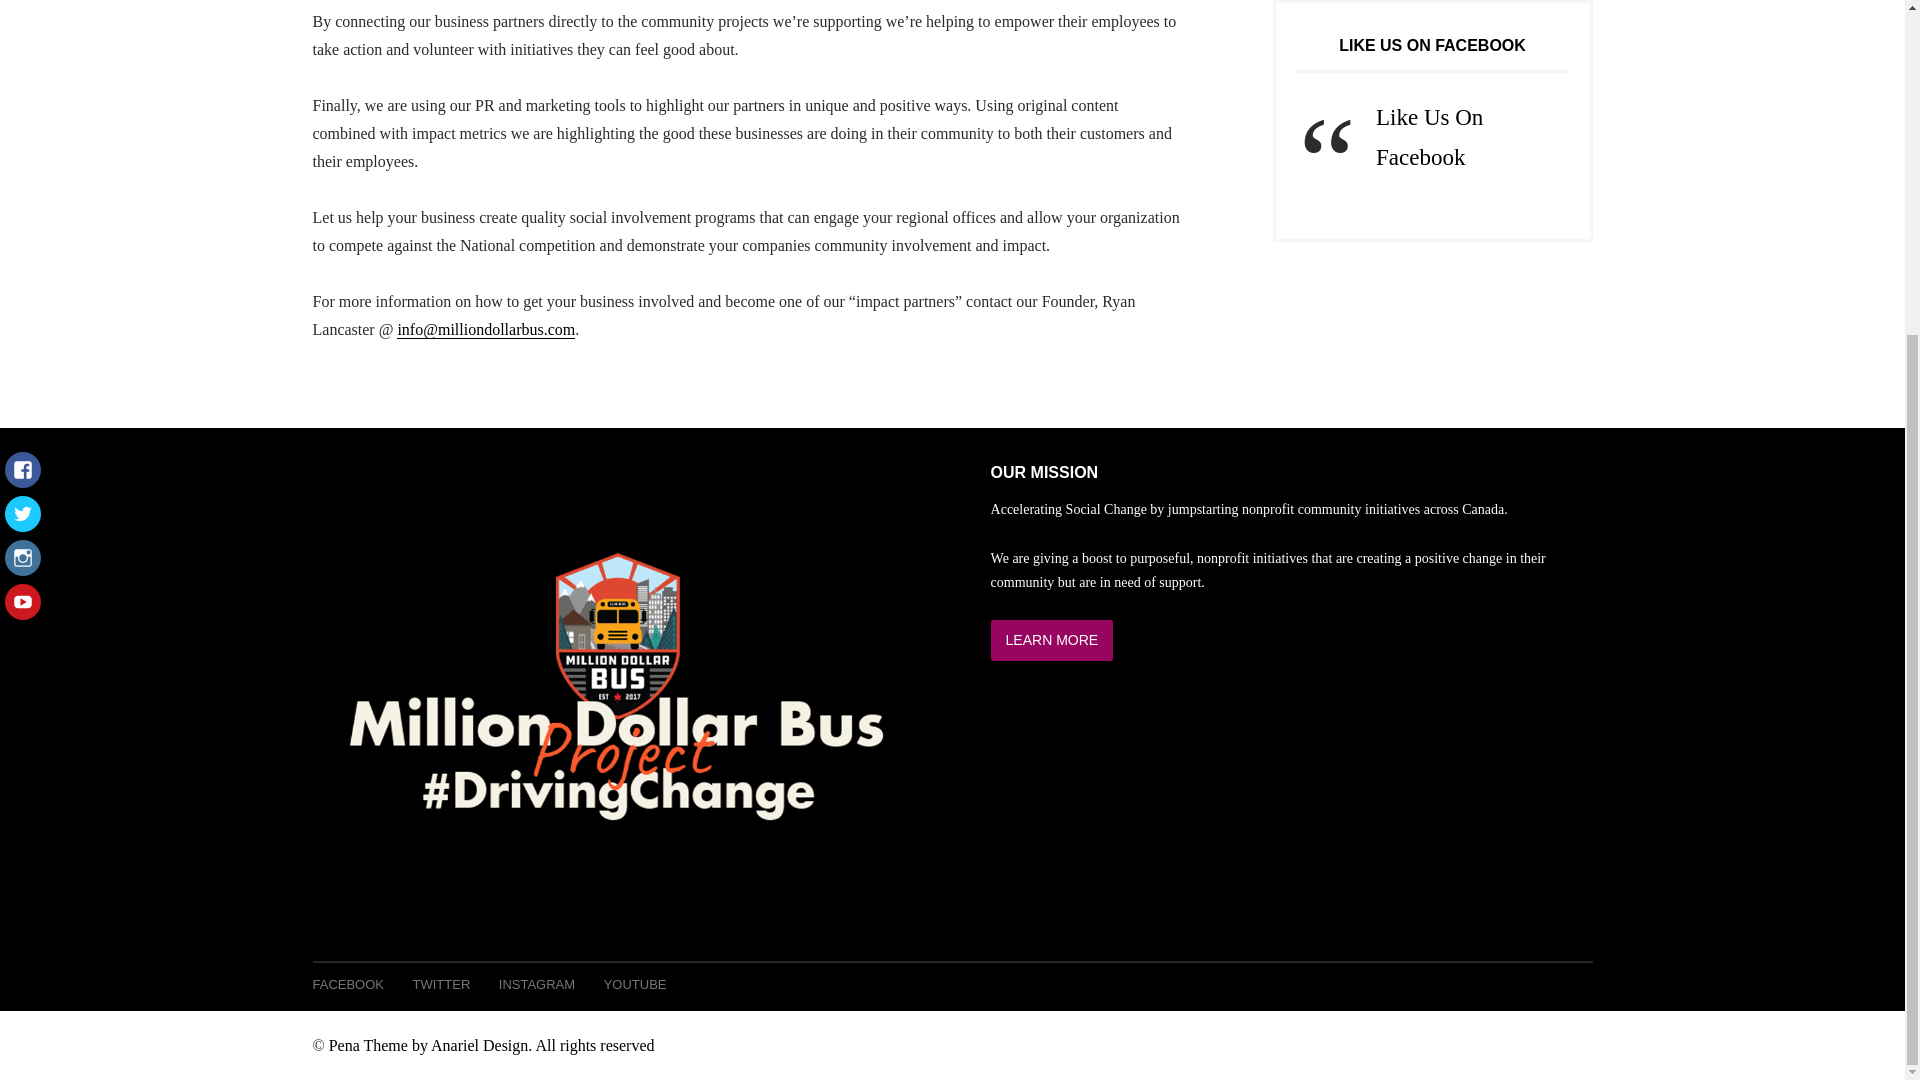  Describe the element at coordinates (441, 984) in the screenshot. I see `TWITTER` at that location.